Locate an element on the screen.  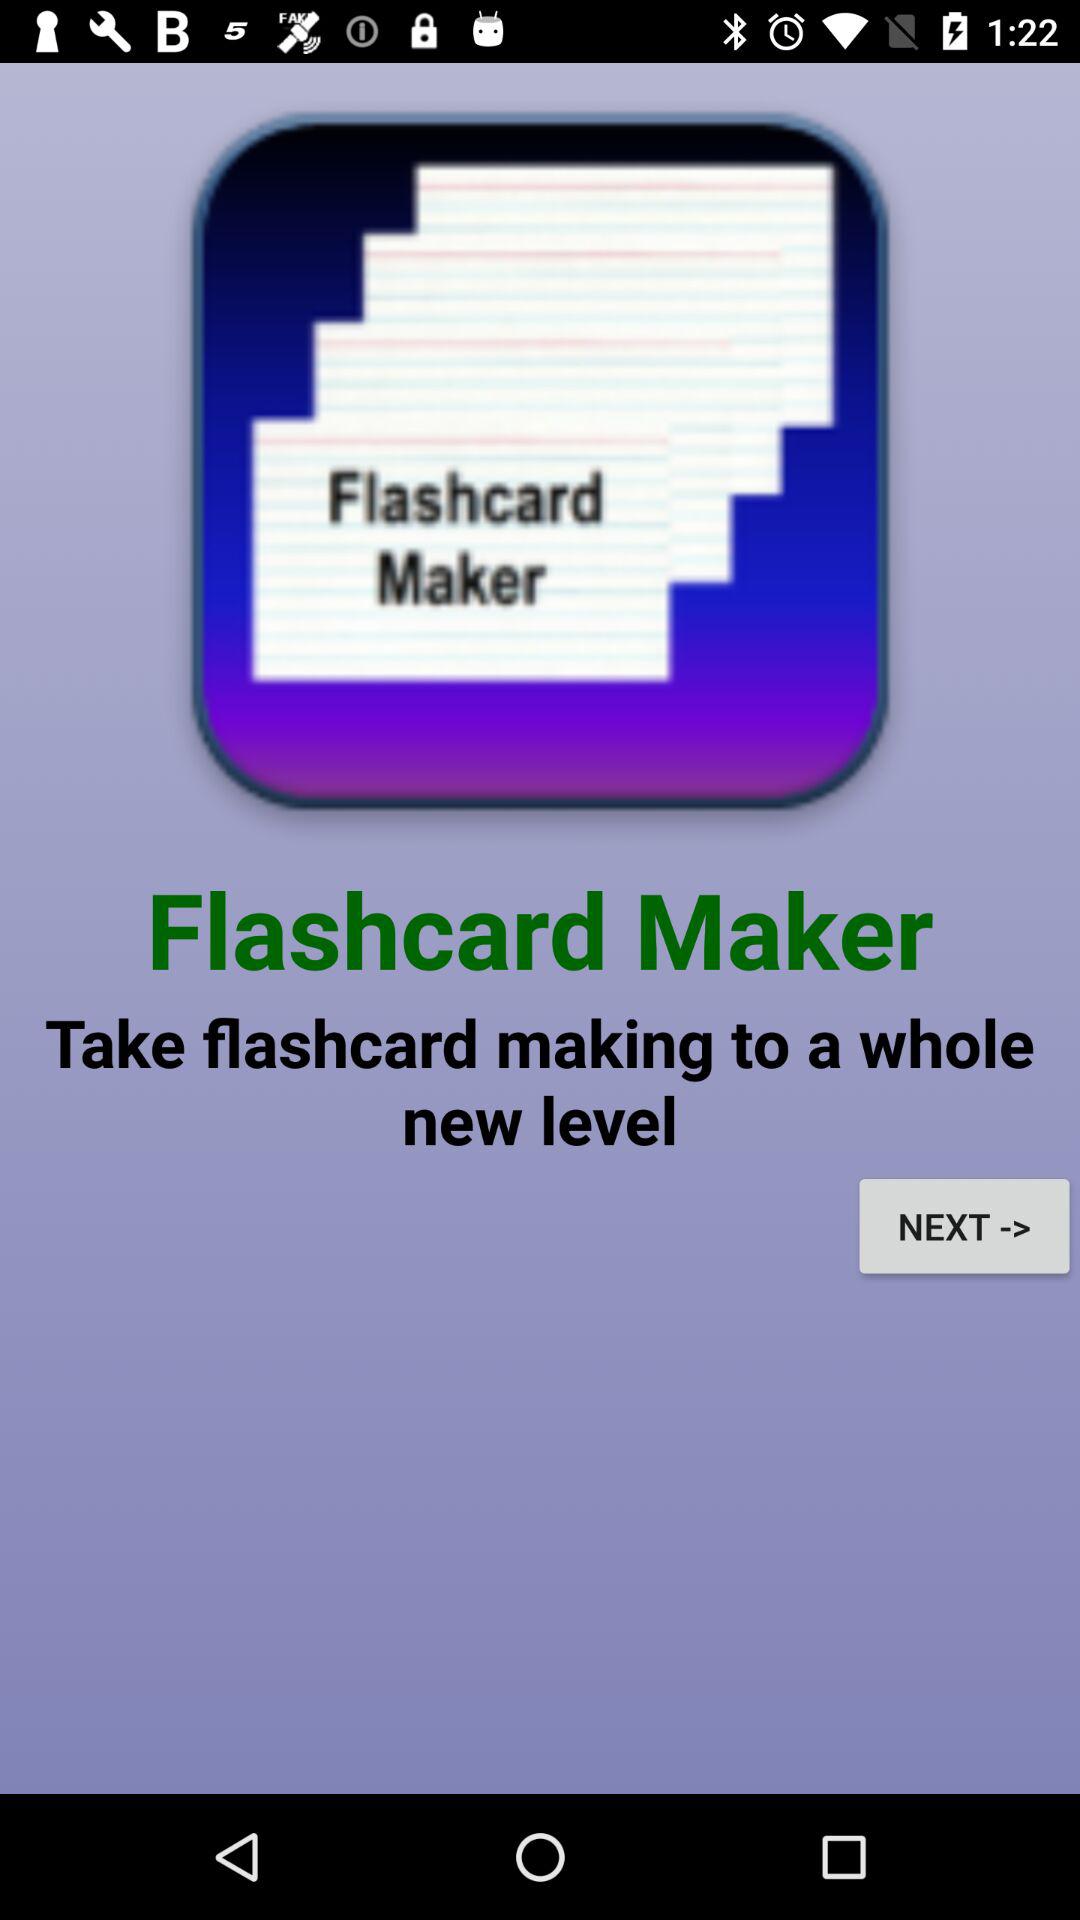
launch app below take flashcard making item is located at coordinates (964, 1226).